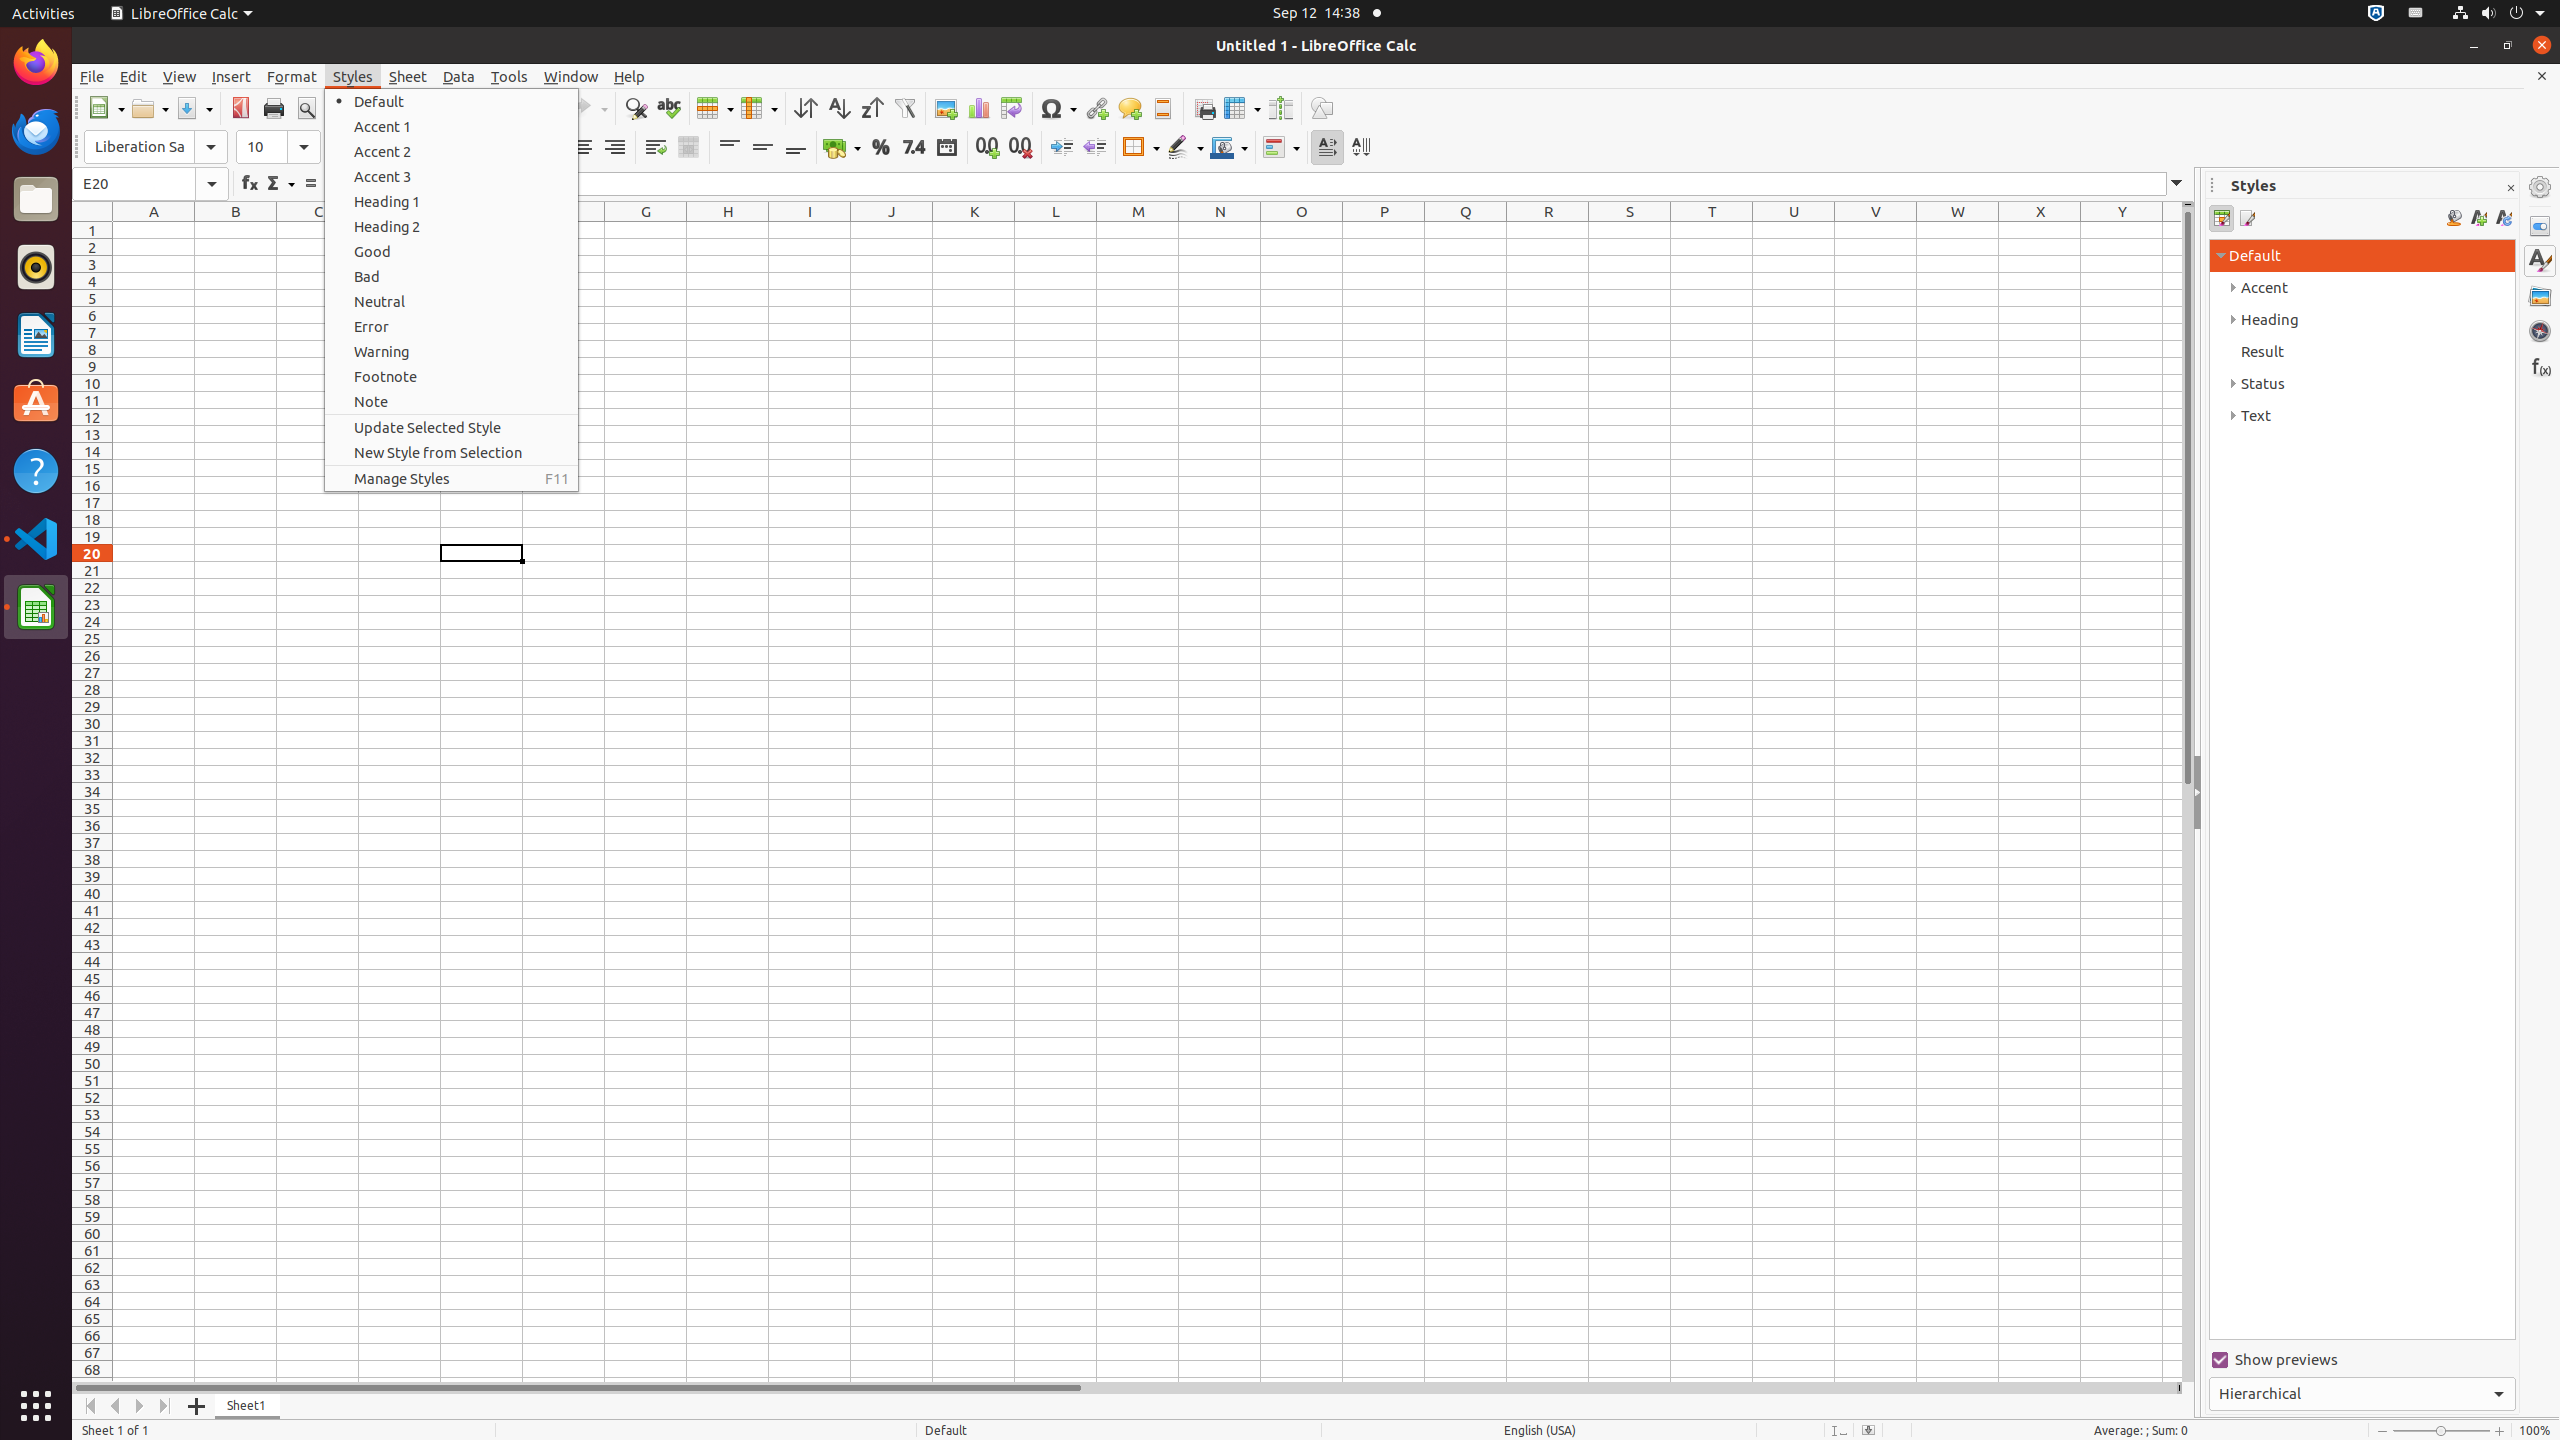  What do you see at coordinates (166, 1406) in the screenshot?
I see `Move To End` at bounding box center [166, 1406].